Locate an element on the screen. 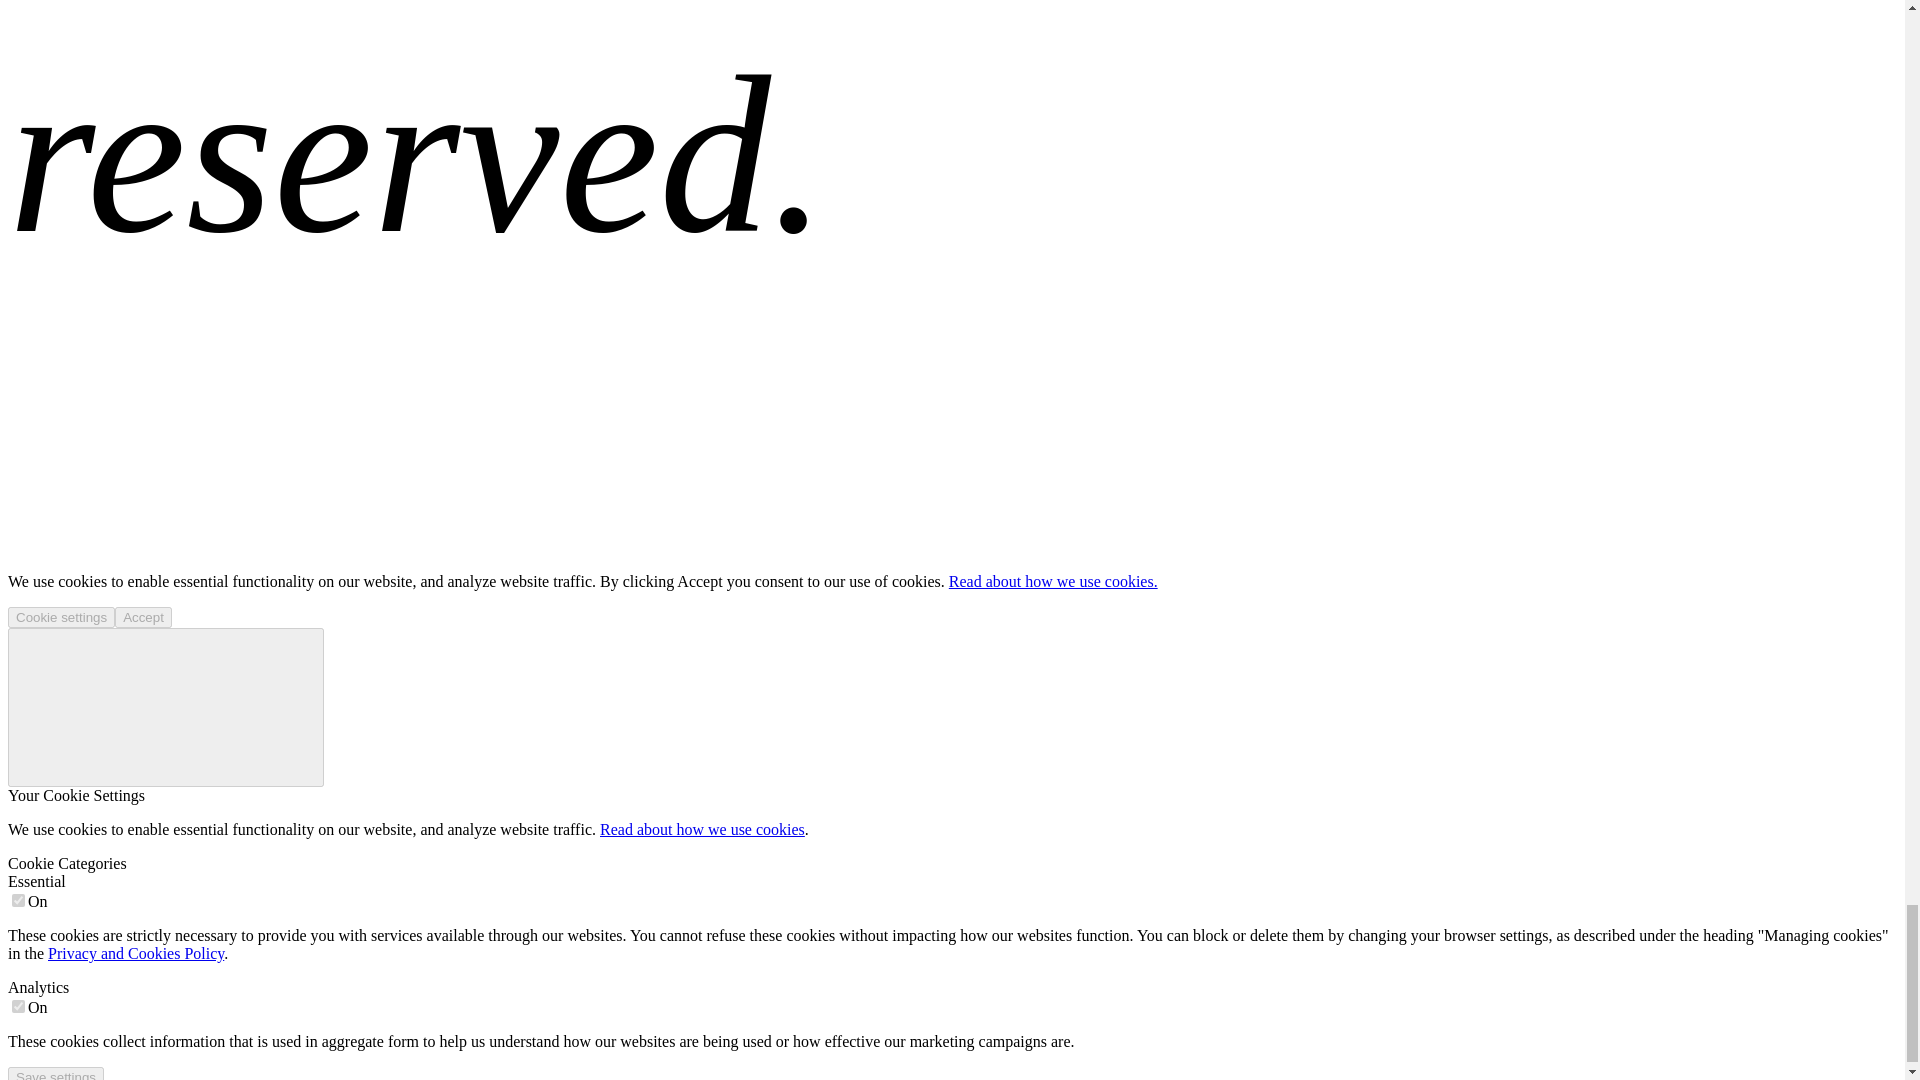 The width and height of the screenshot is (1920, 1080). Accept is located at coordinates (144, 616).